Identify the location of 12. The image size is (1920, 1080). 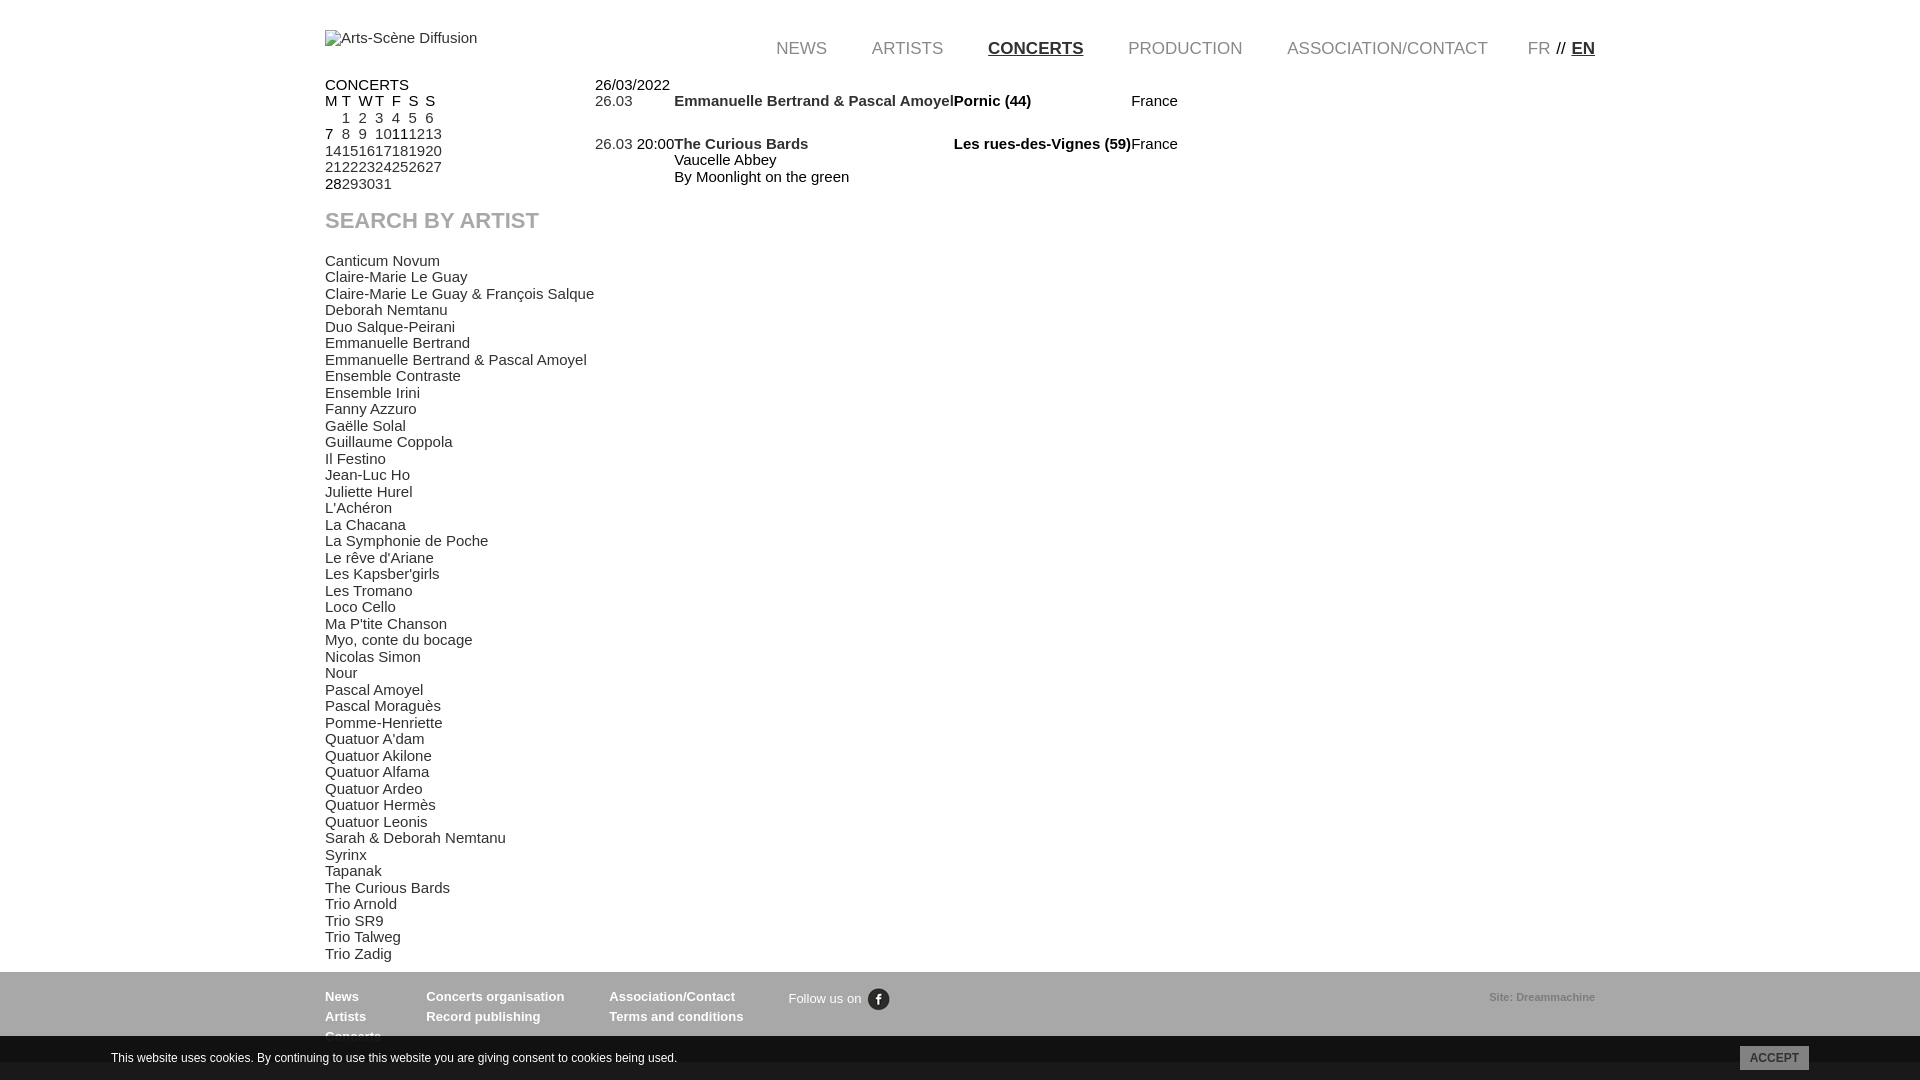
(416, 134).